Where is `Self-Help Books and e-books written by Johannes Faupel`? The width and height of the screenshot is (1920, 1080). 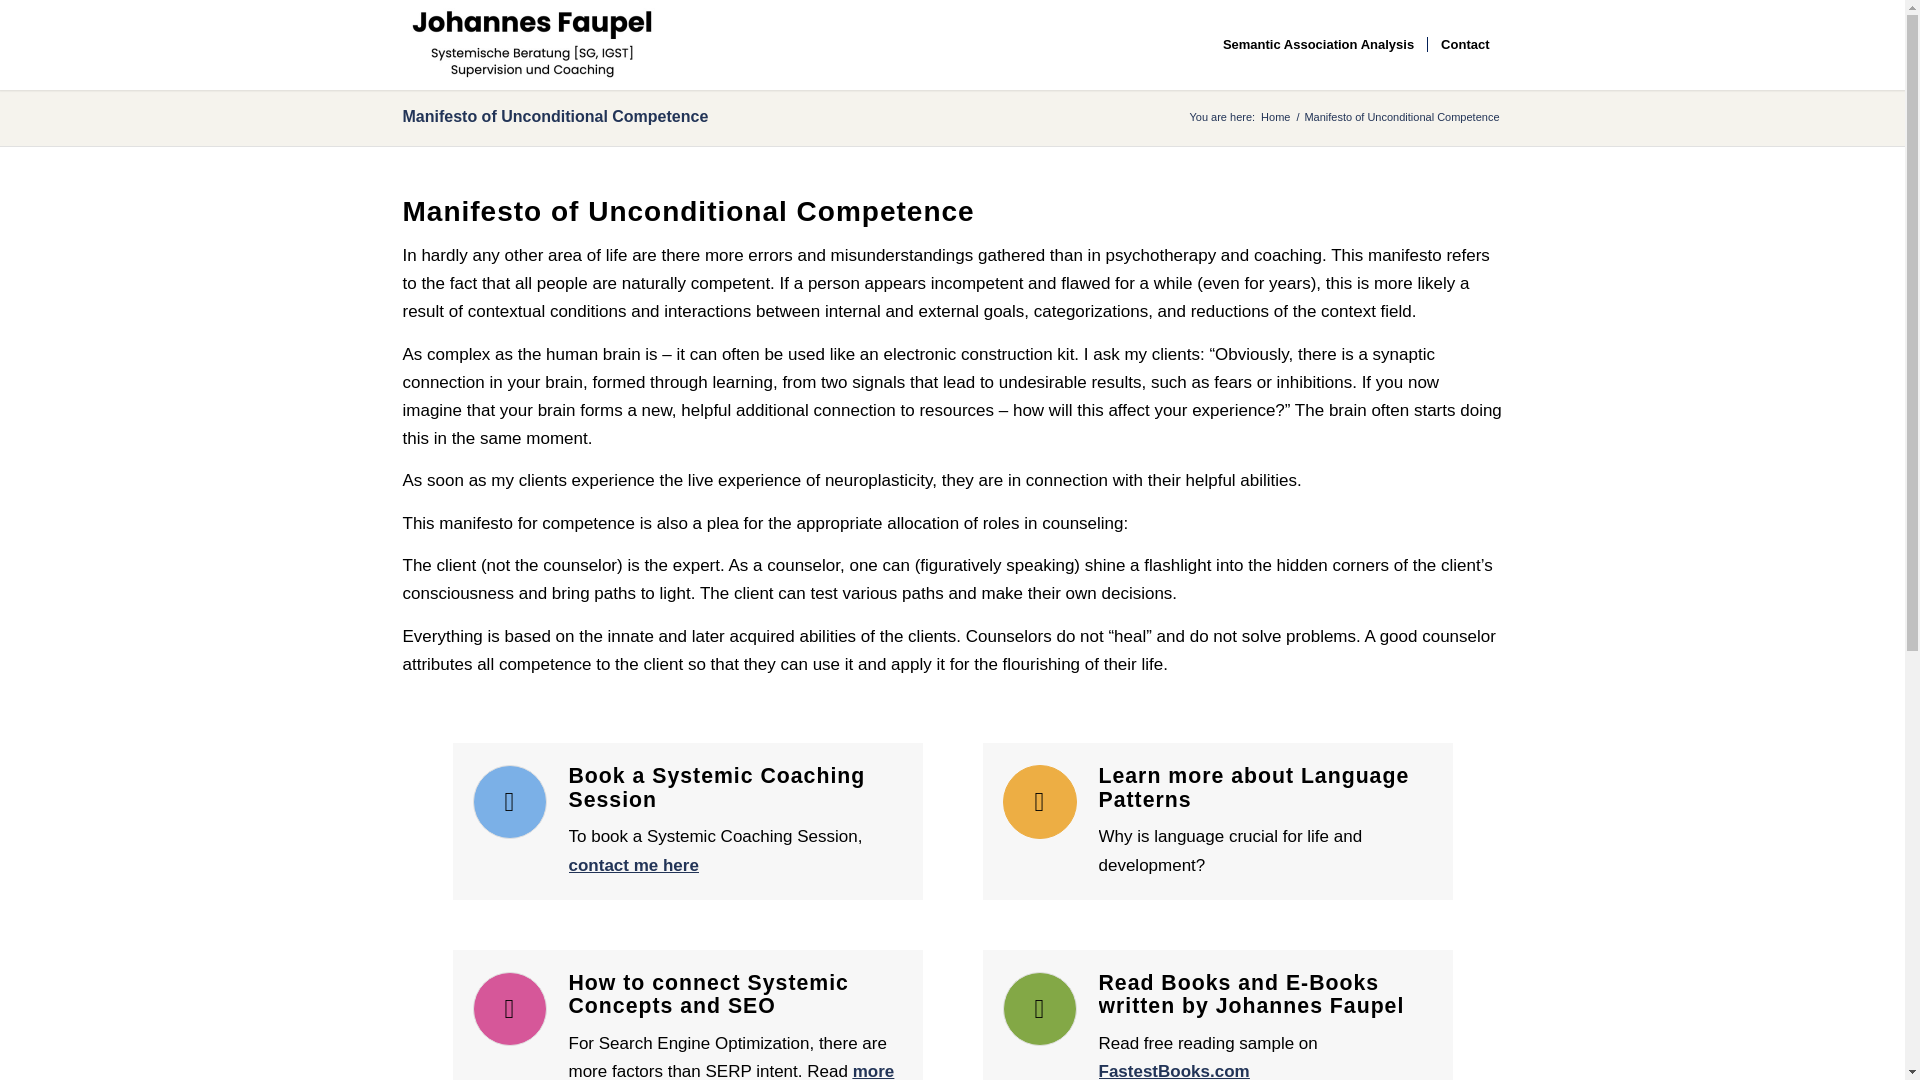
Self-Help Books and e-books written by Johannes Faupel is located at coordinates (1174, 1070).